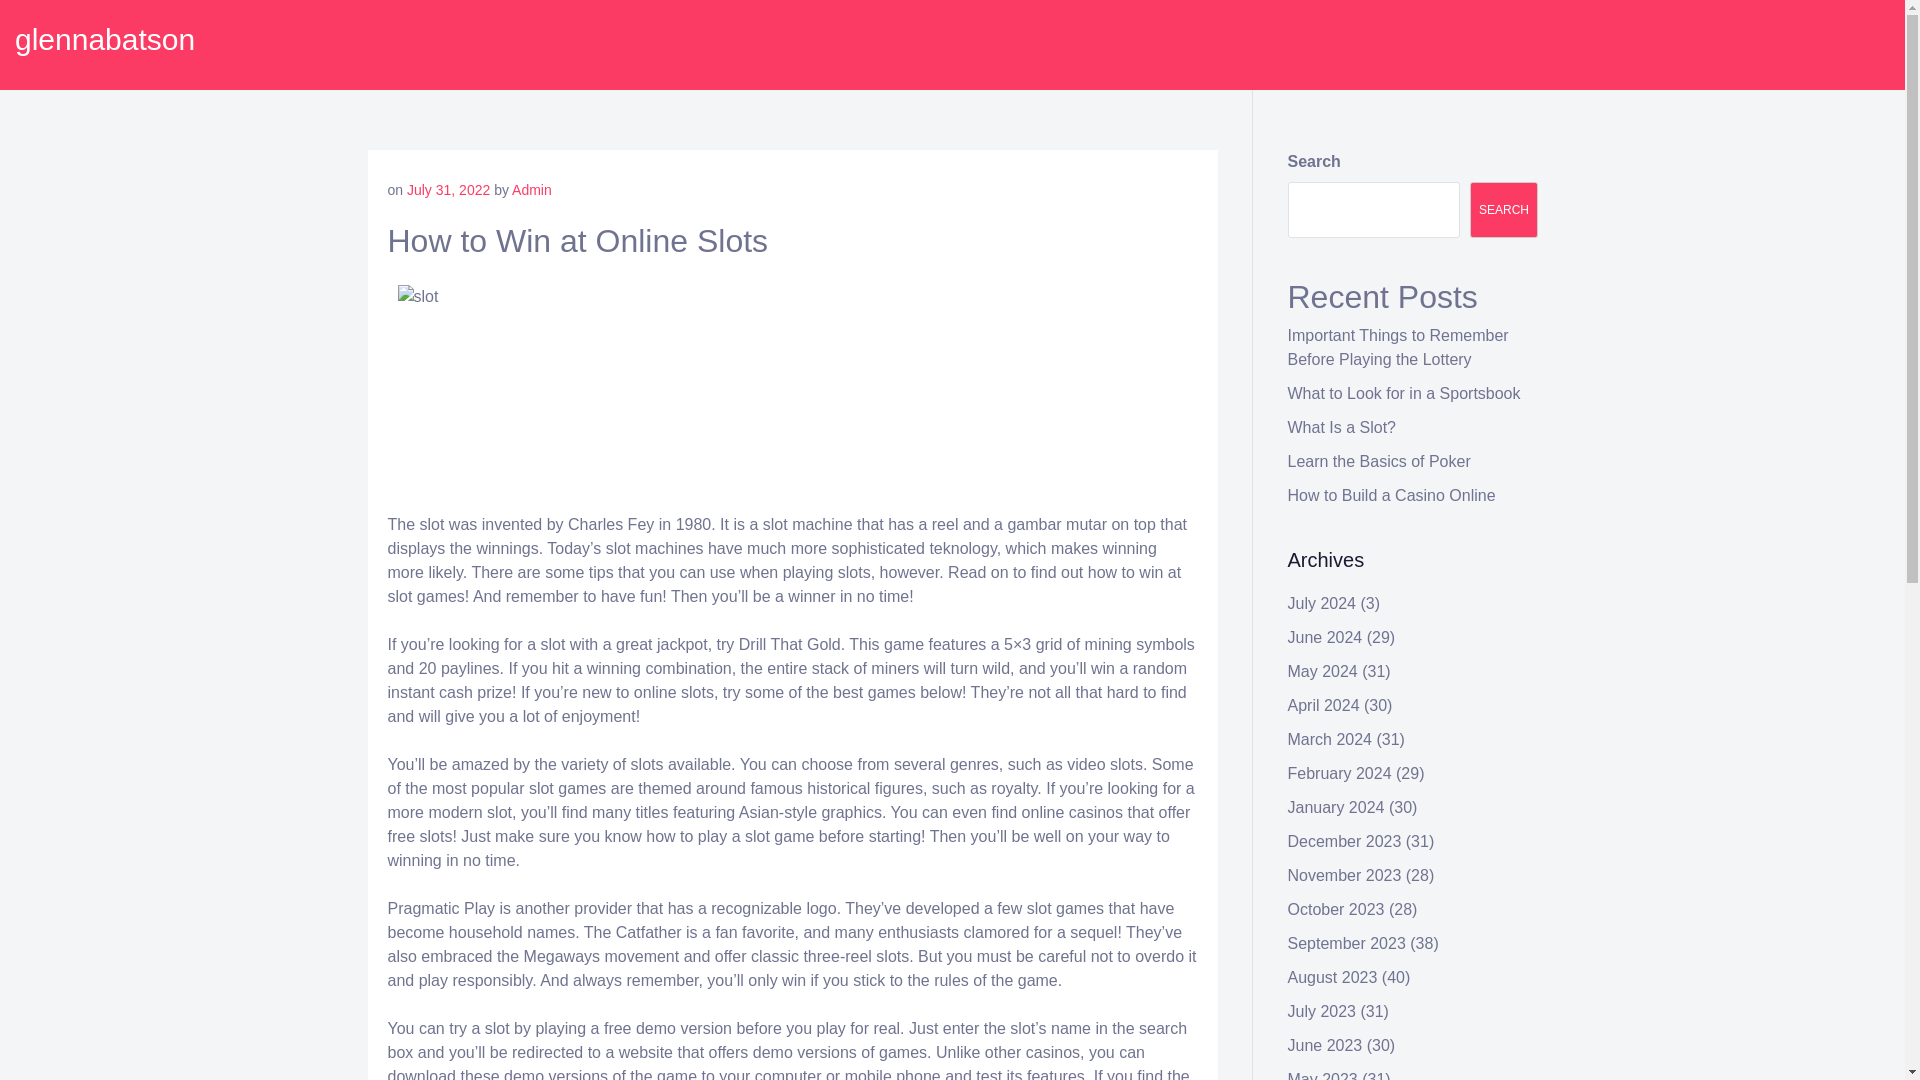 Image resolution: width=1920 pixels, height=1080 pixels. What do you see at coordinates (1322, 672) in the screenshot?
I see `May 2024` at bounding box center [1322, 672].